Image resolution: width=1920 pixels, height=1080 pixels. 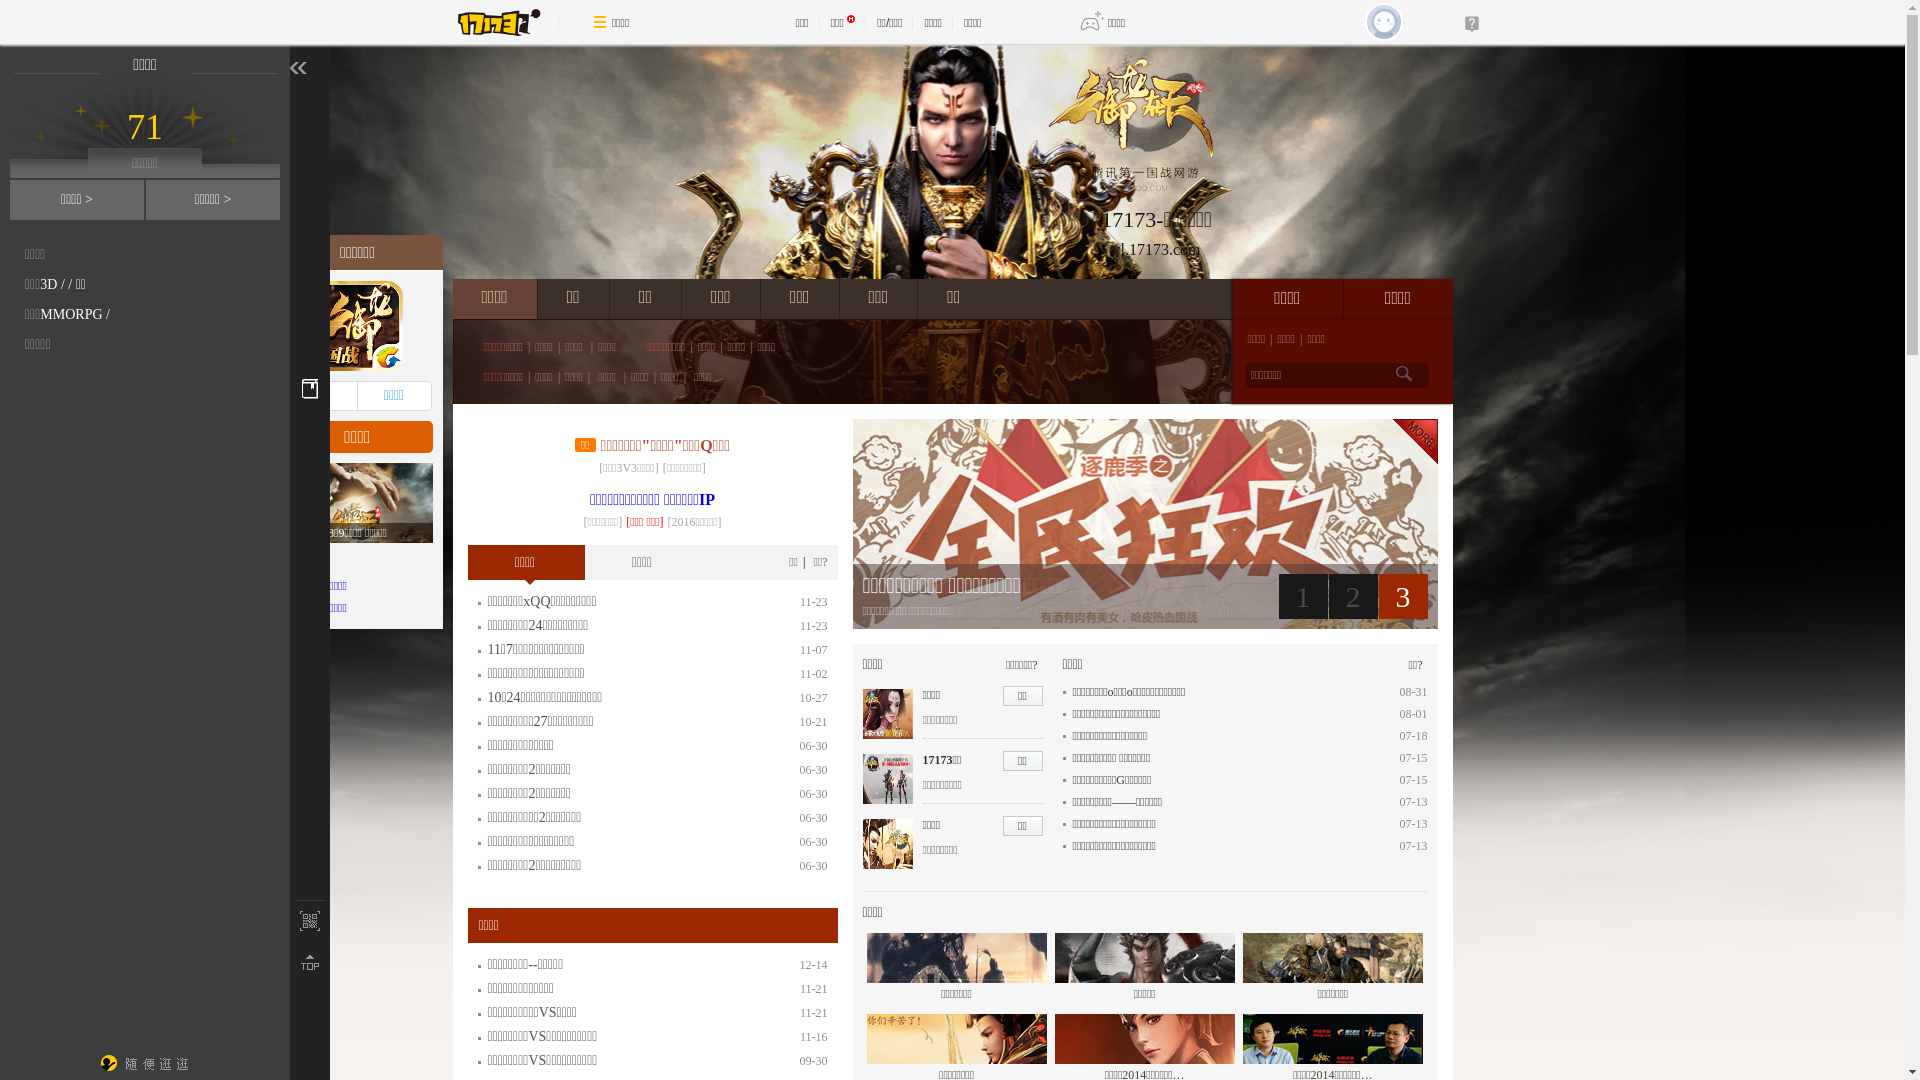 I want to click on MMORPG, so click(x=71, y=314).